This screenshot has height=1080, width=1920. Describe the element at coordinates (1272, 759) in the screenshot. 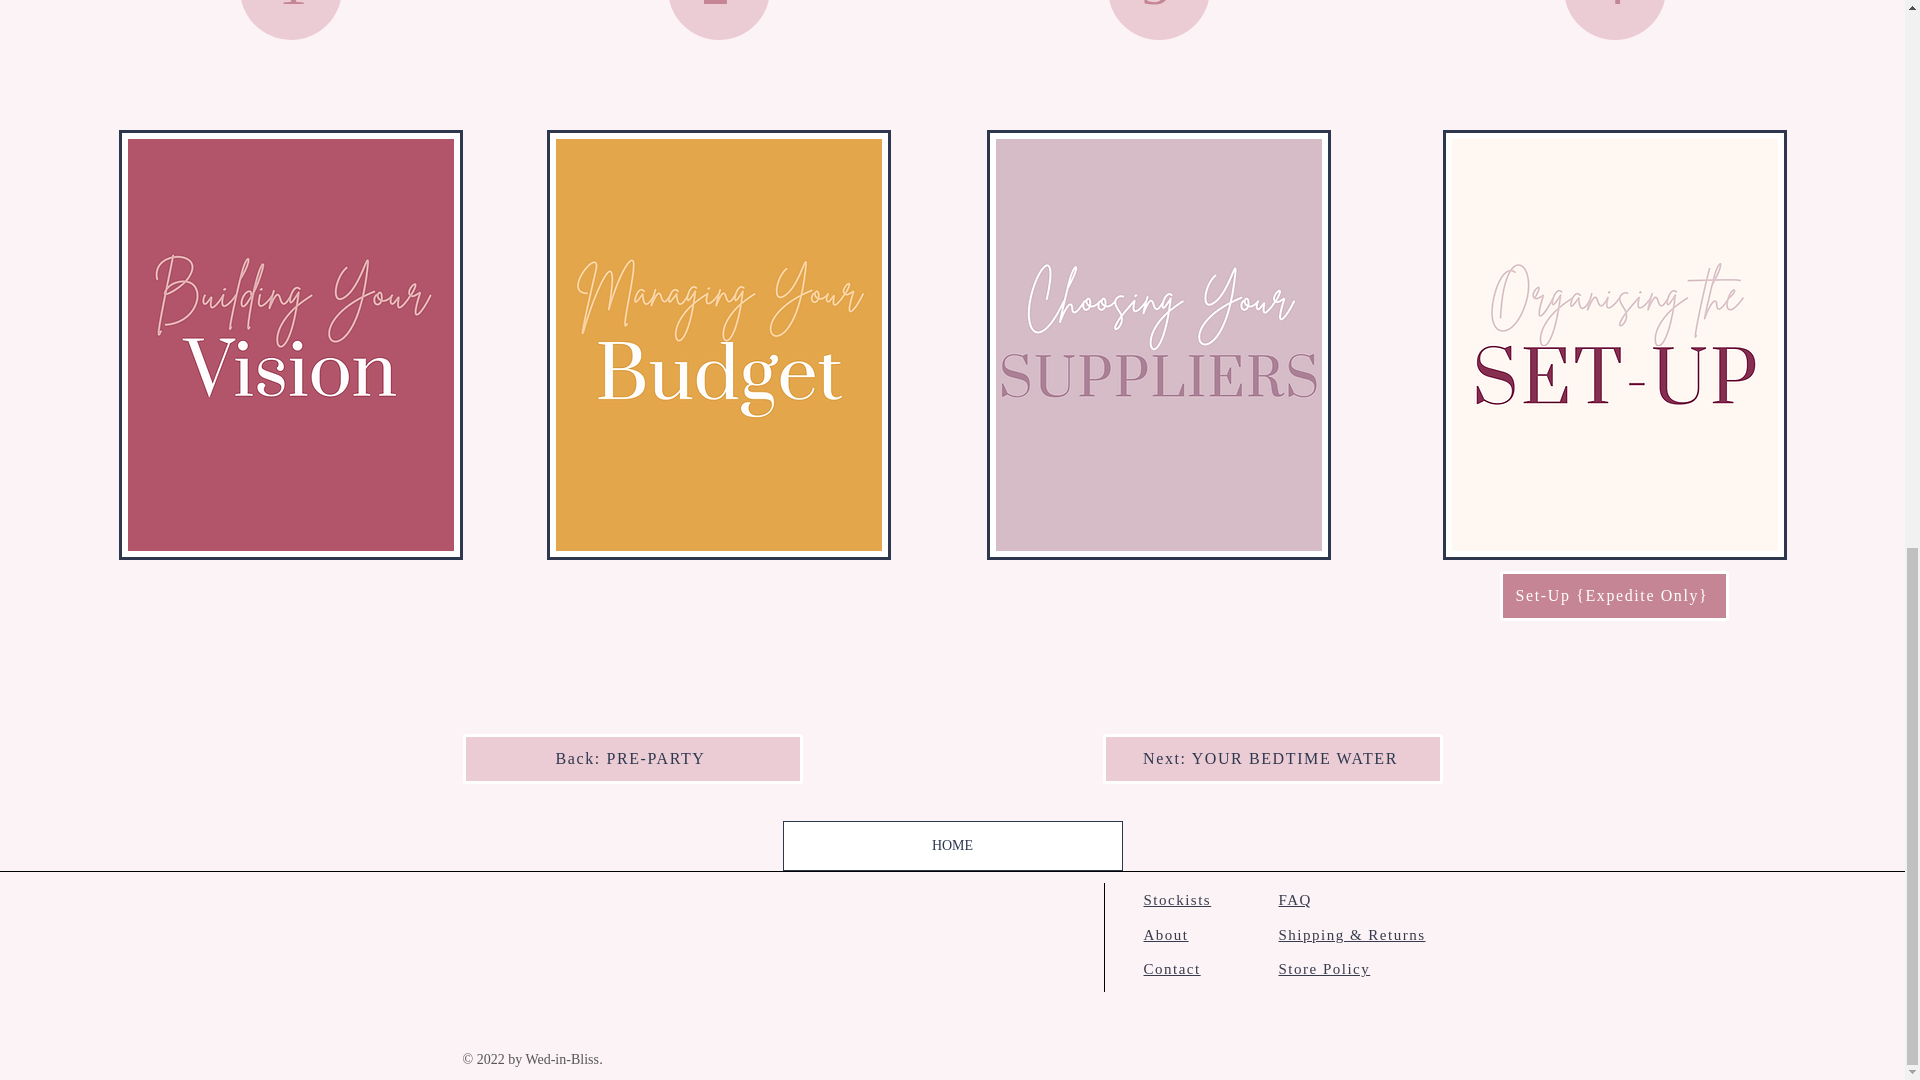

I see `Next: YOUR BEDTIME WATER` at that location.